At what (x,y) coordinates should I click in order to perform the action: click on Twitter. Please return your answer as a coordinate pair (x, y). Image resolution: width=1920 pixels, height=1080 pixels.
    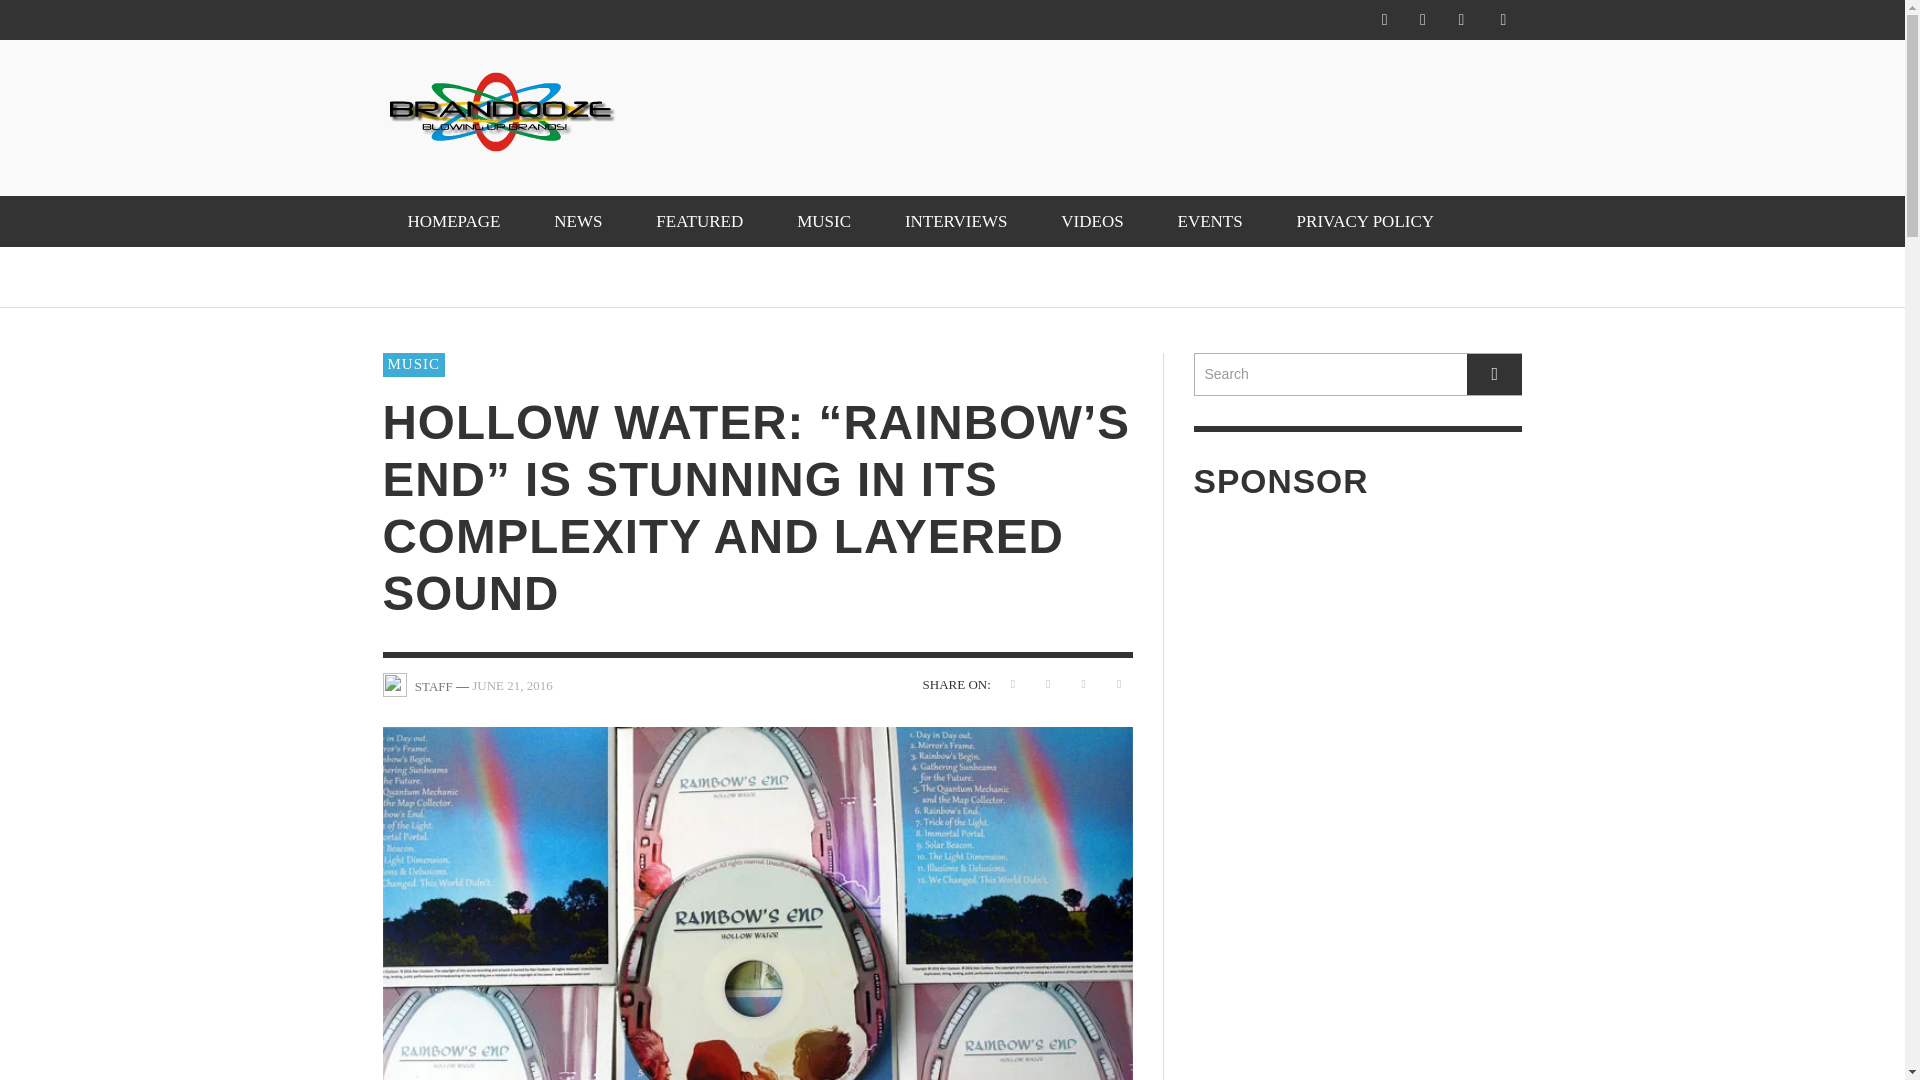
    Looking at the image, I should click on (1460, 20).